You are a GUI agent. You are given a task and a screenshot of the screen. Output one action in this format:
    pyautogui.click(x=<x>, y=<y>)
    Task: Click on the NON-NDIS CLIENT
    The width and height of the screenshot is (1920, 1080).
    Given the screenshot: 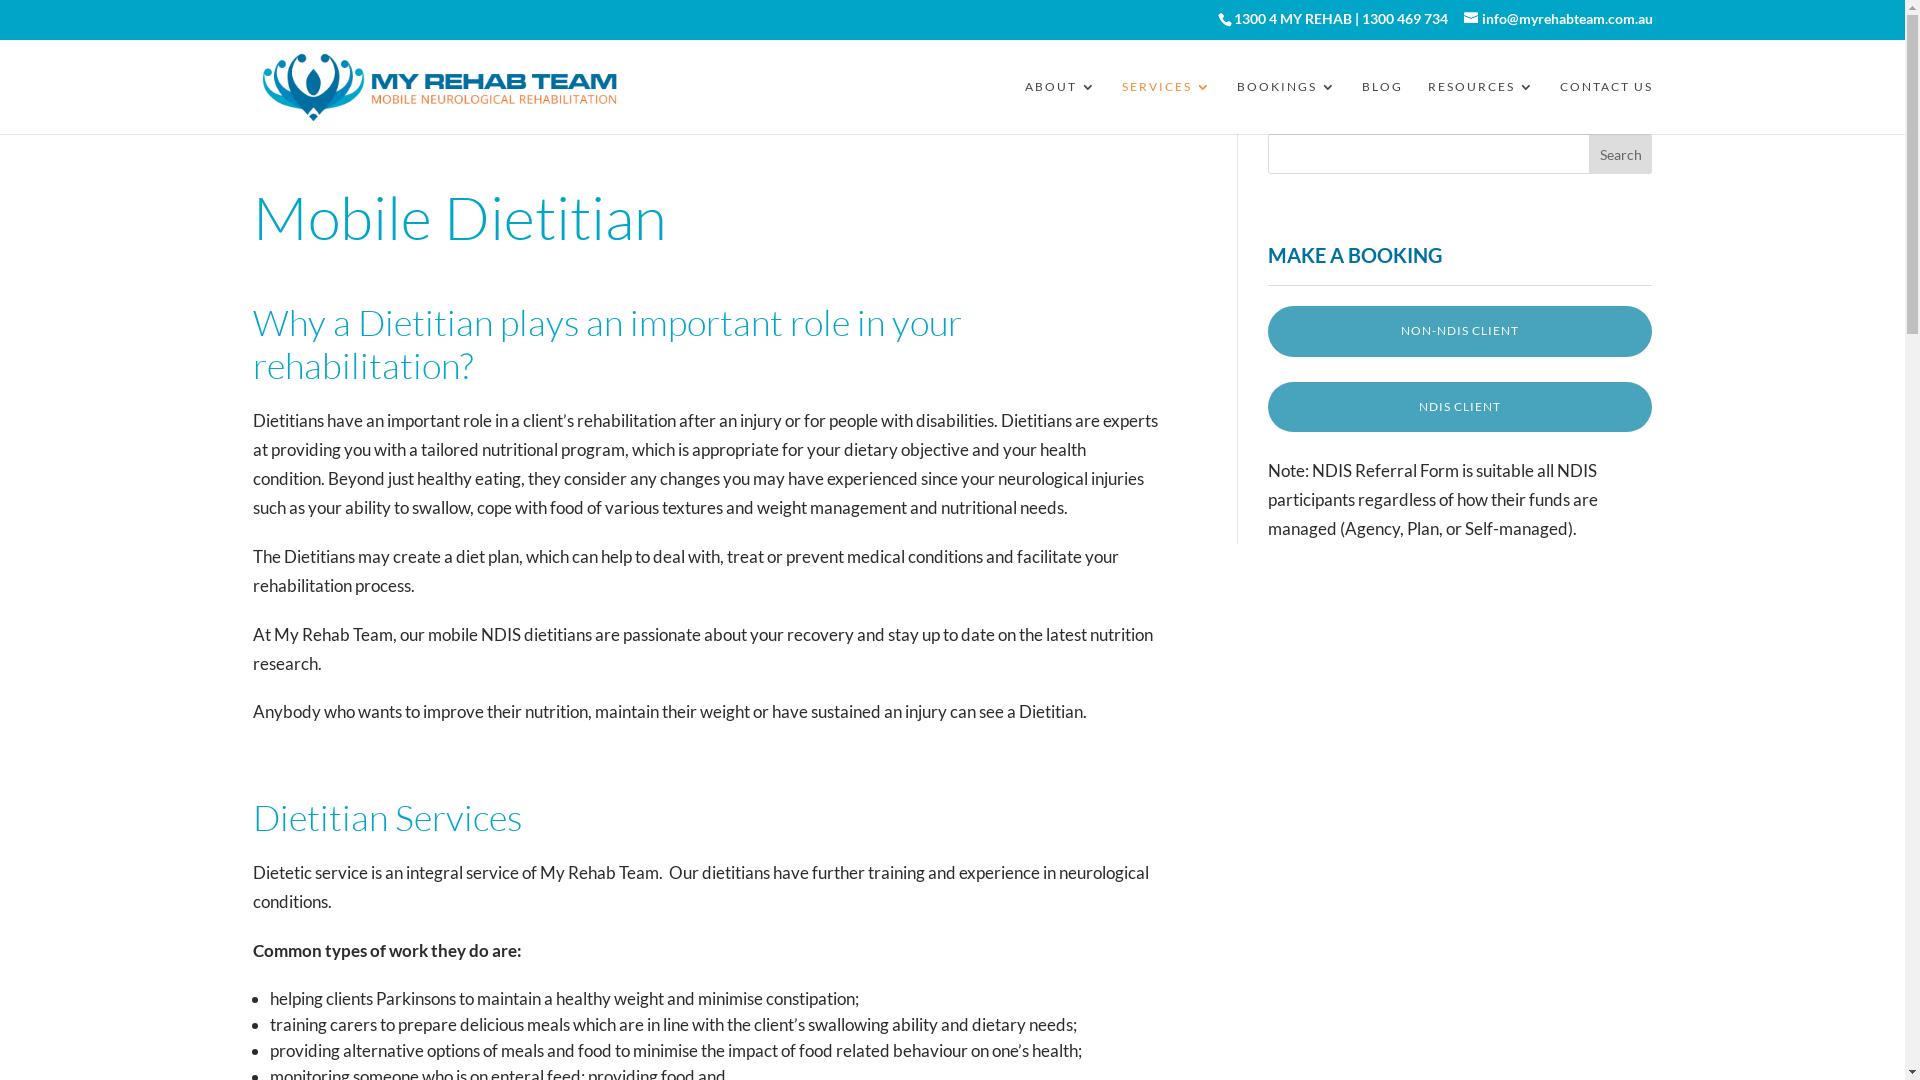 What is the action you would take?
    pyautogui.click(x=1460, y=331)
    